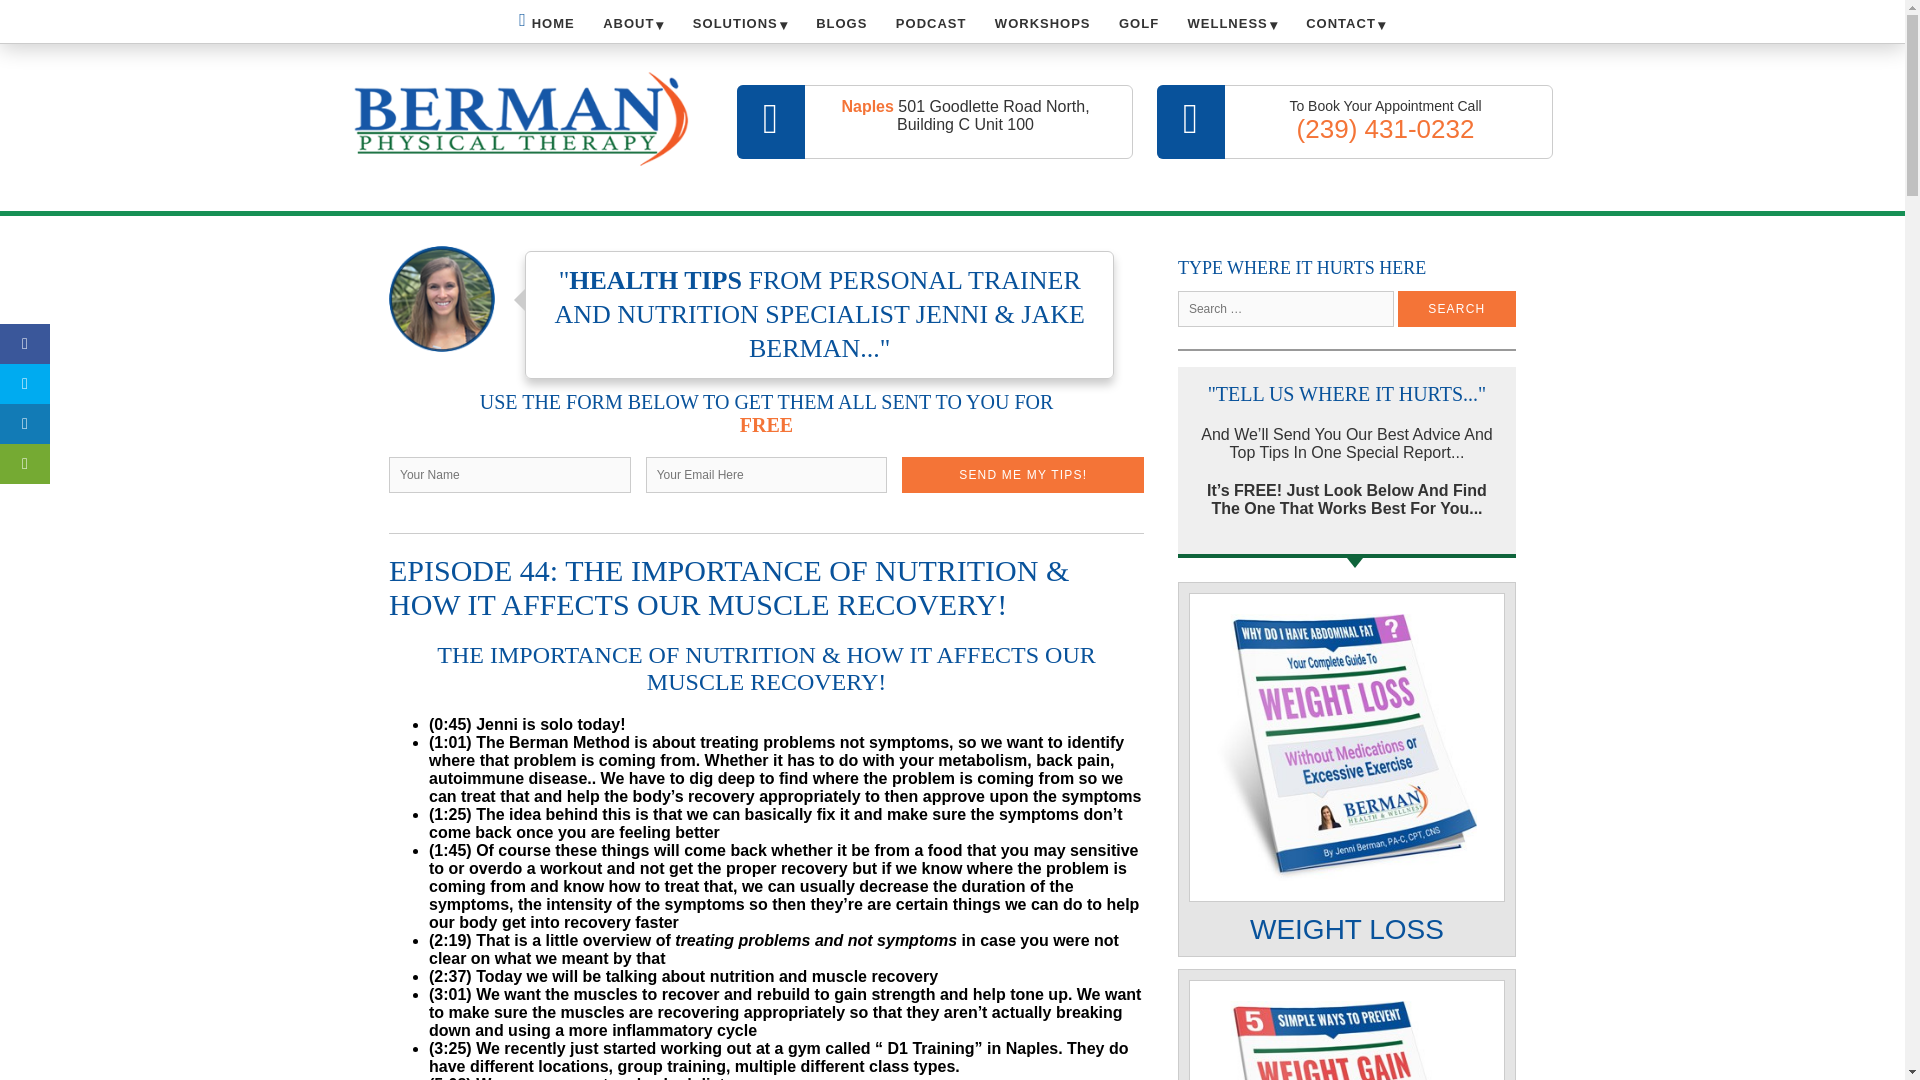 The width and height of the screenshot is (1920, 1080). I want to click on HOME, so click(546, 20).